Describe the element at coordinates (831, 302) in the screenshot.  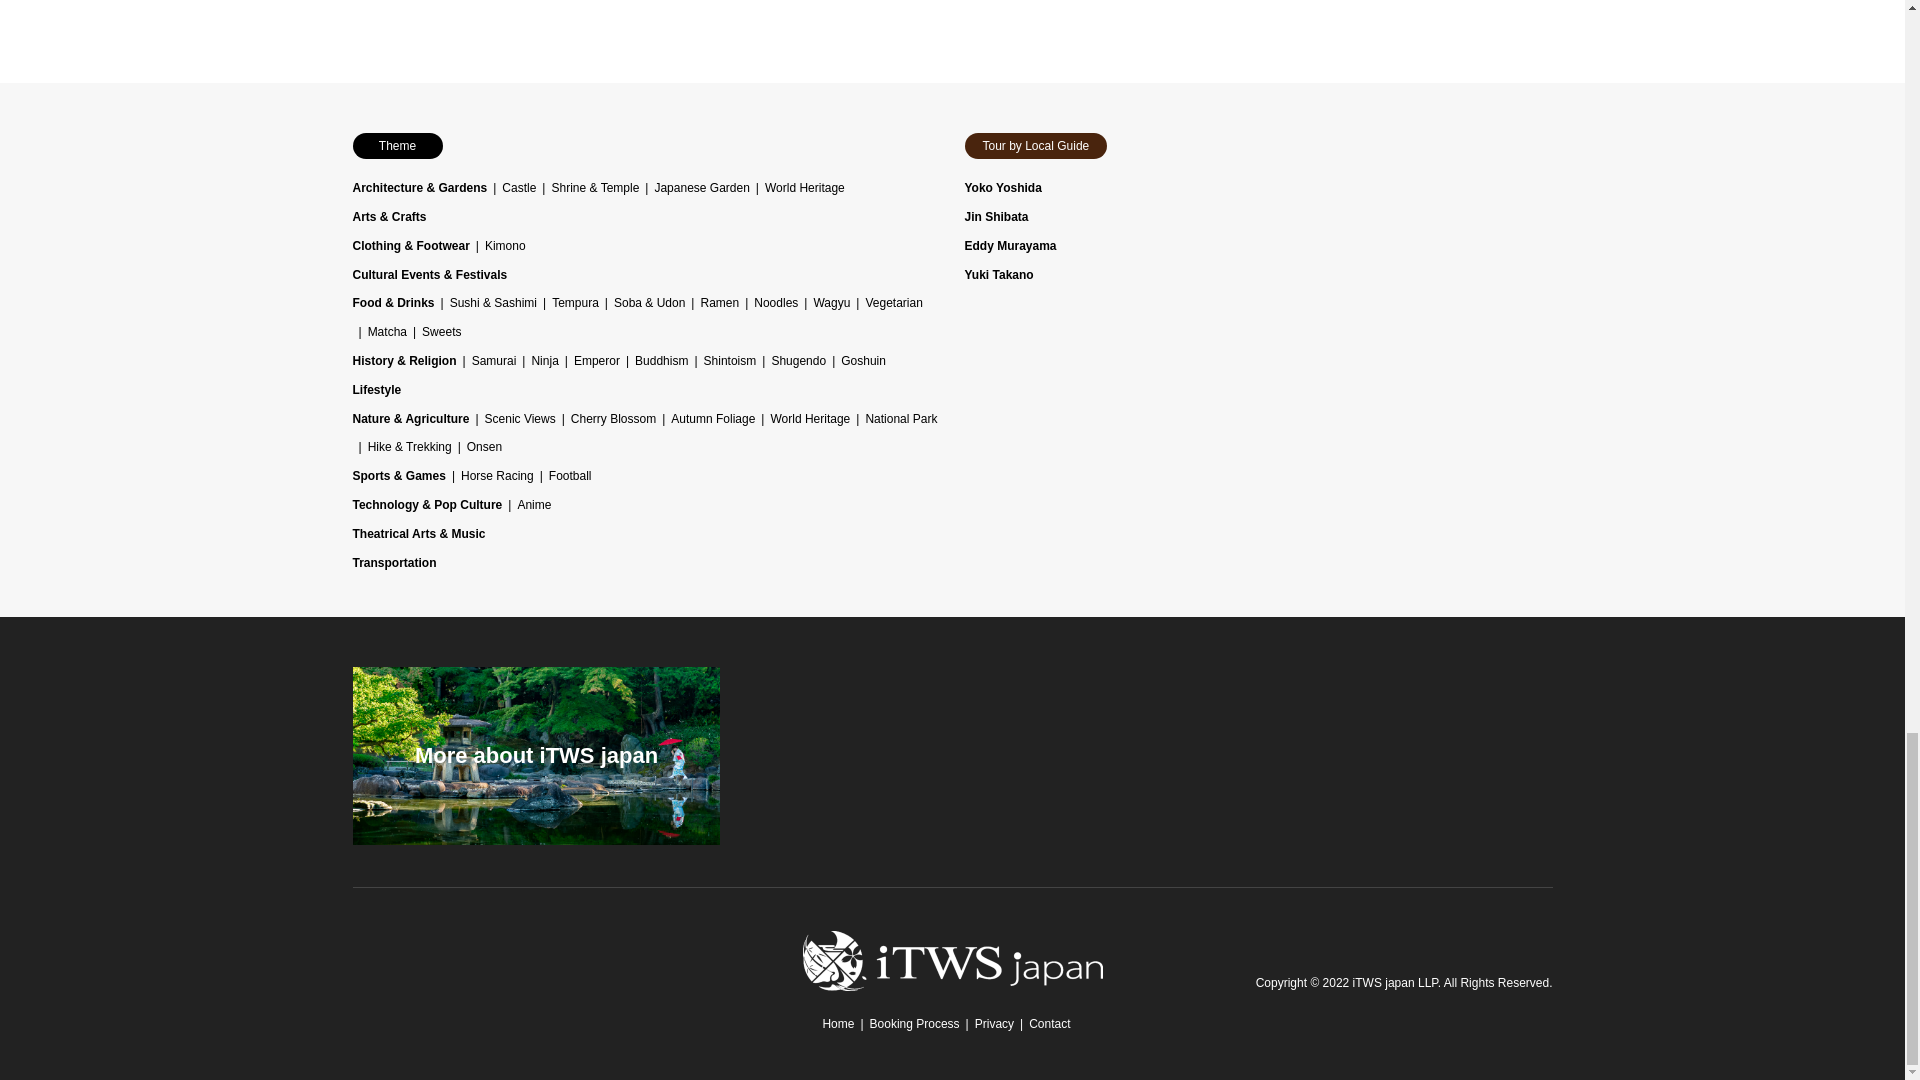
I see `Wagyu` at that location.